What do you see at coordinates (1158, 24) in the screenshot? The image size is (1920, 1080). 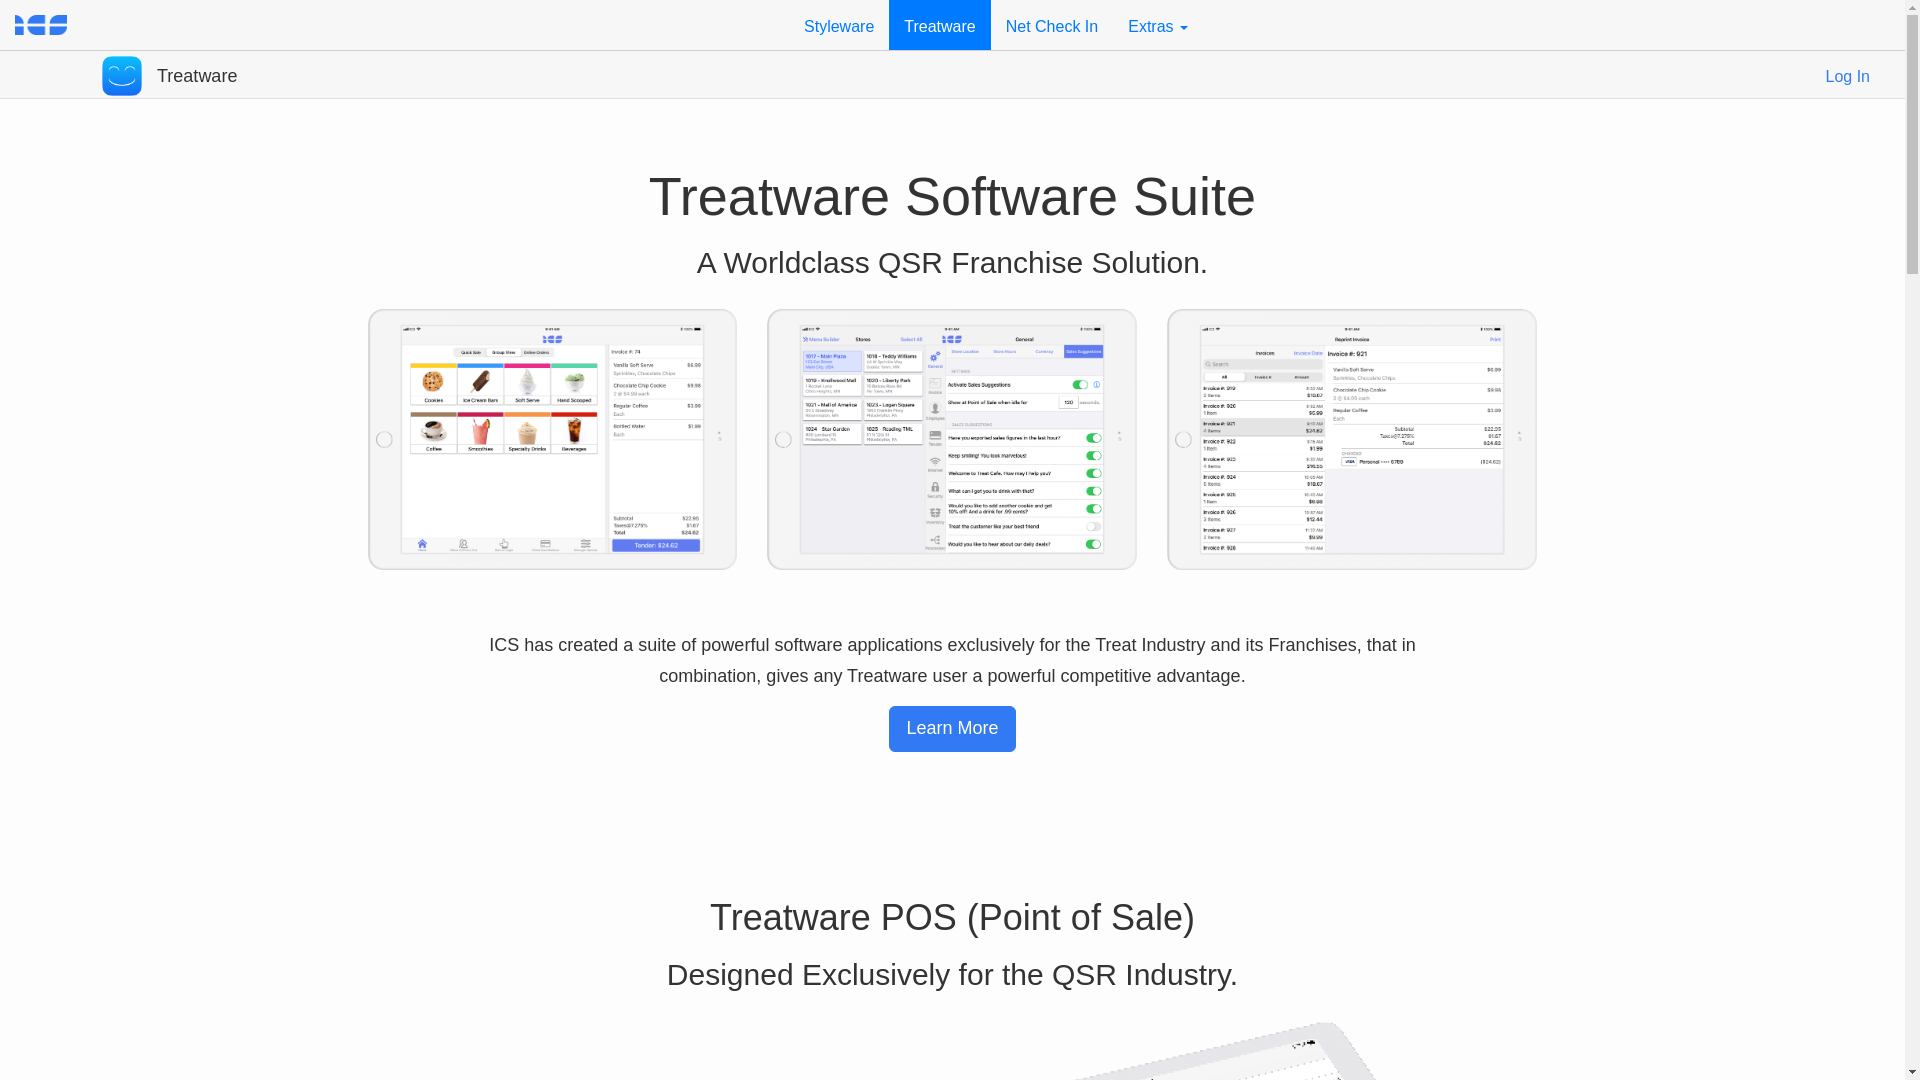 I see `Extras` at bounding box center [1158, 24].